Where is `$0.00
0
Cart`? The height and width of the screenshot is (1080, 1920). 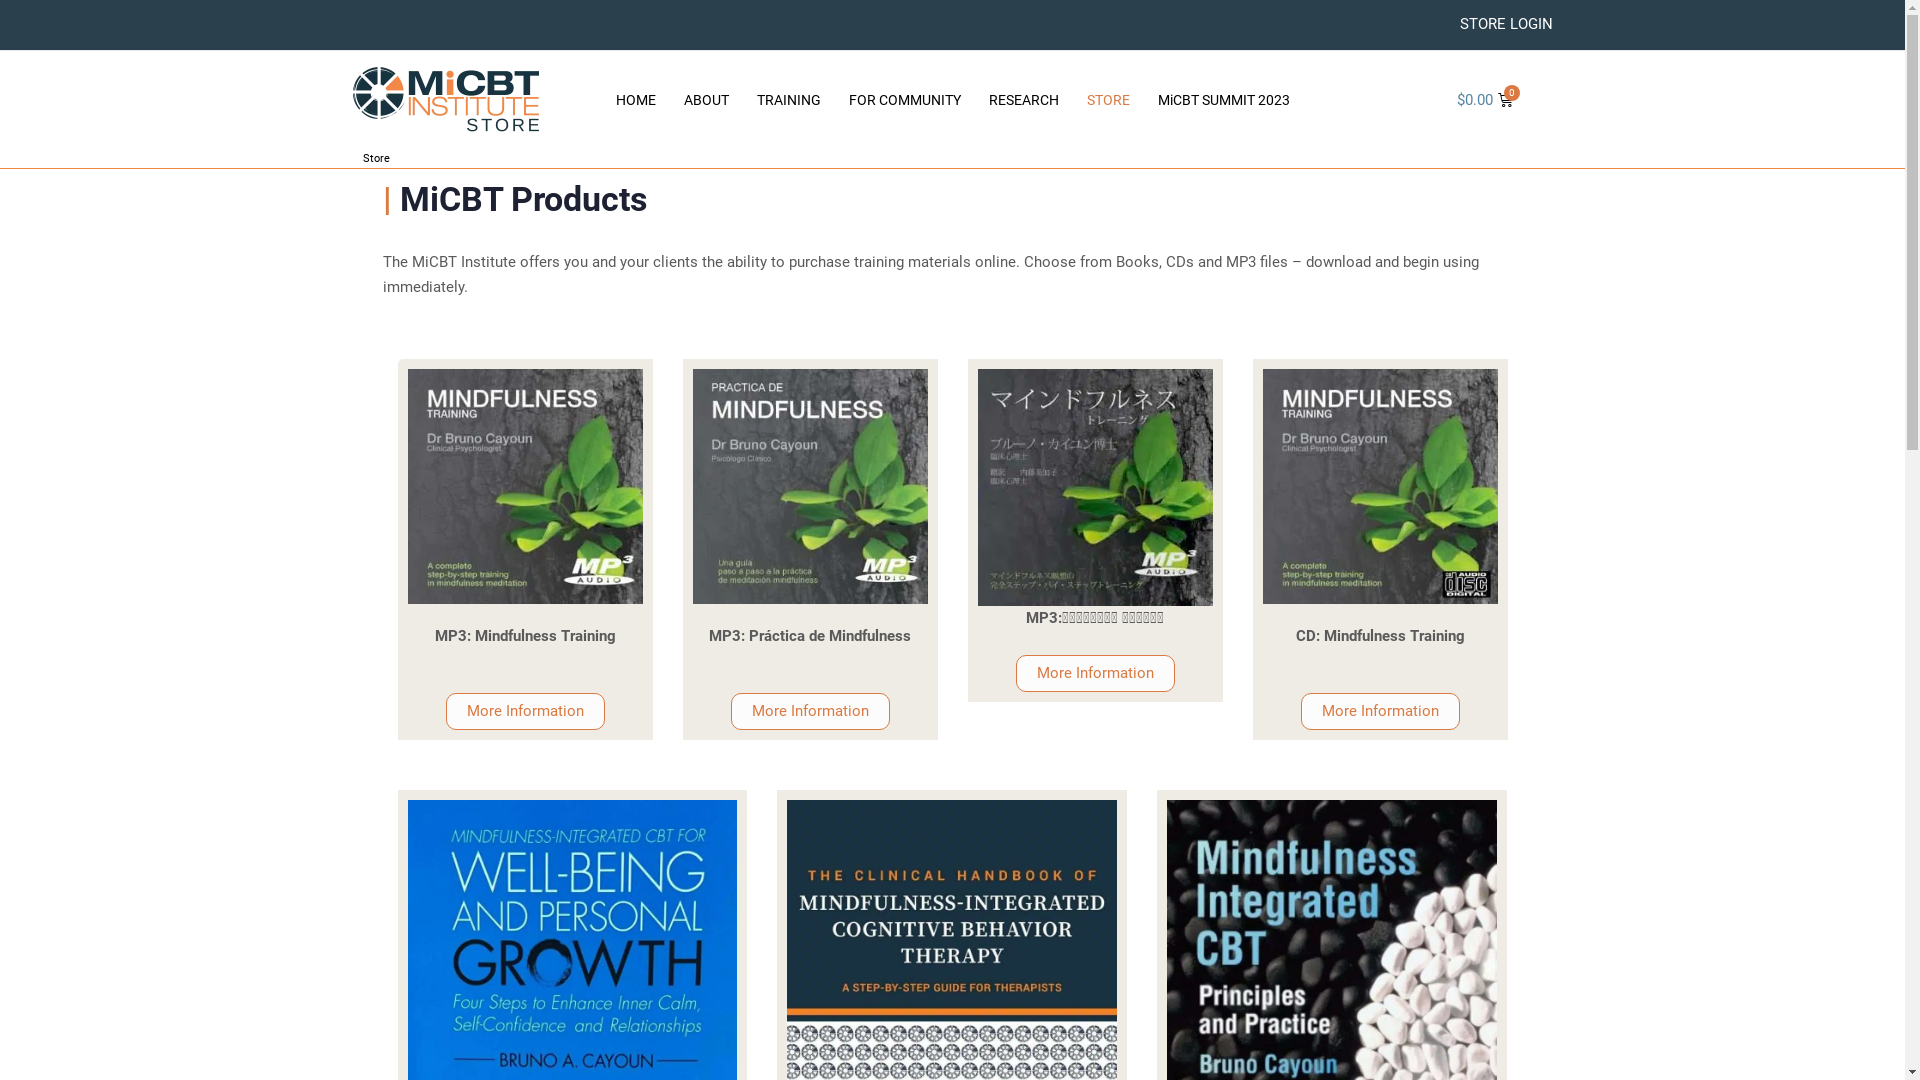
$0.00
0
Cart is located at coordinates (1485, 100).